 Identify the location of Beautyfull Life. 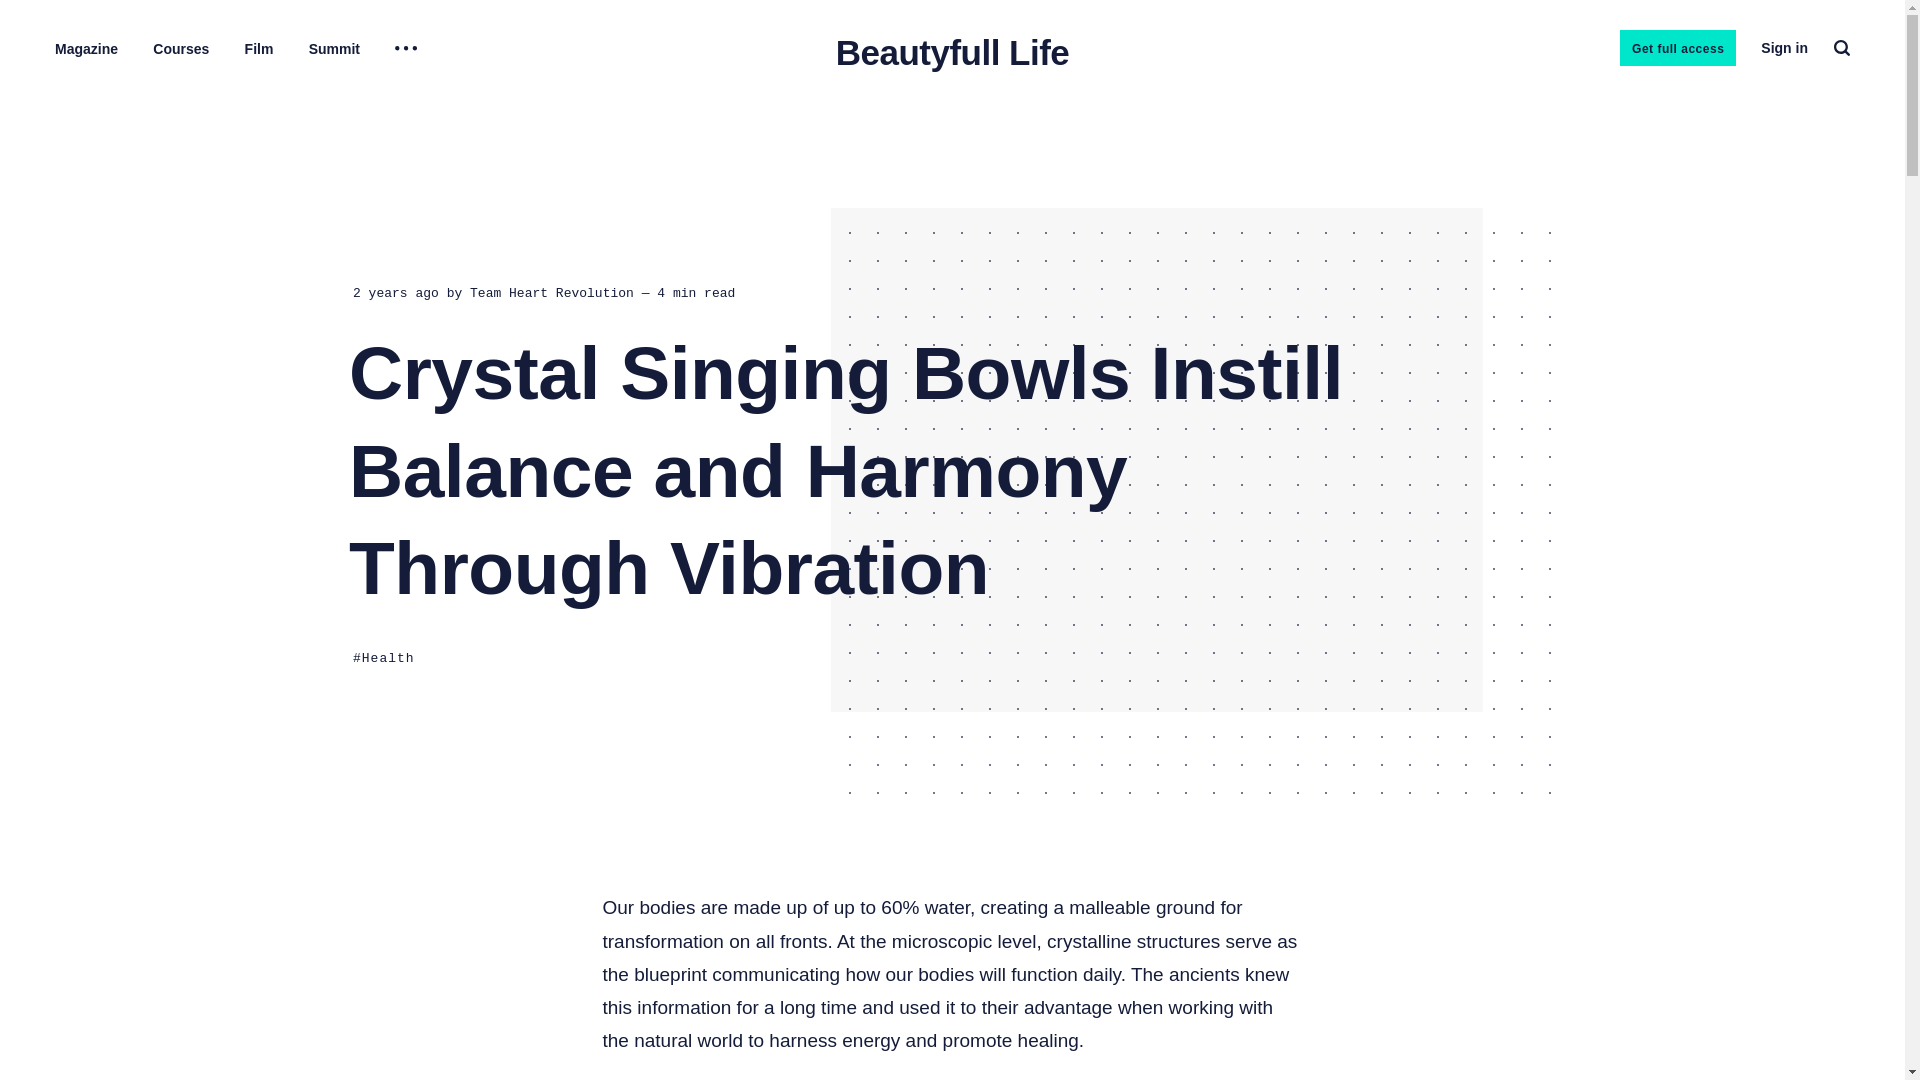
(952, 52).